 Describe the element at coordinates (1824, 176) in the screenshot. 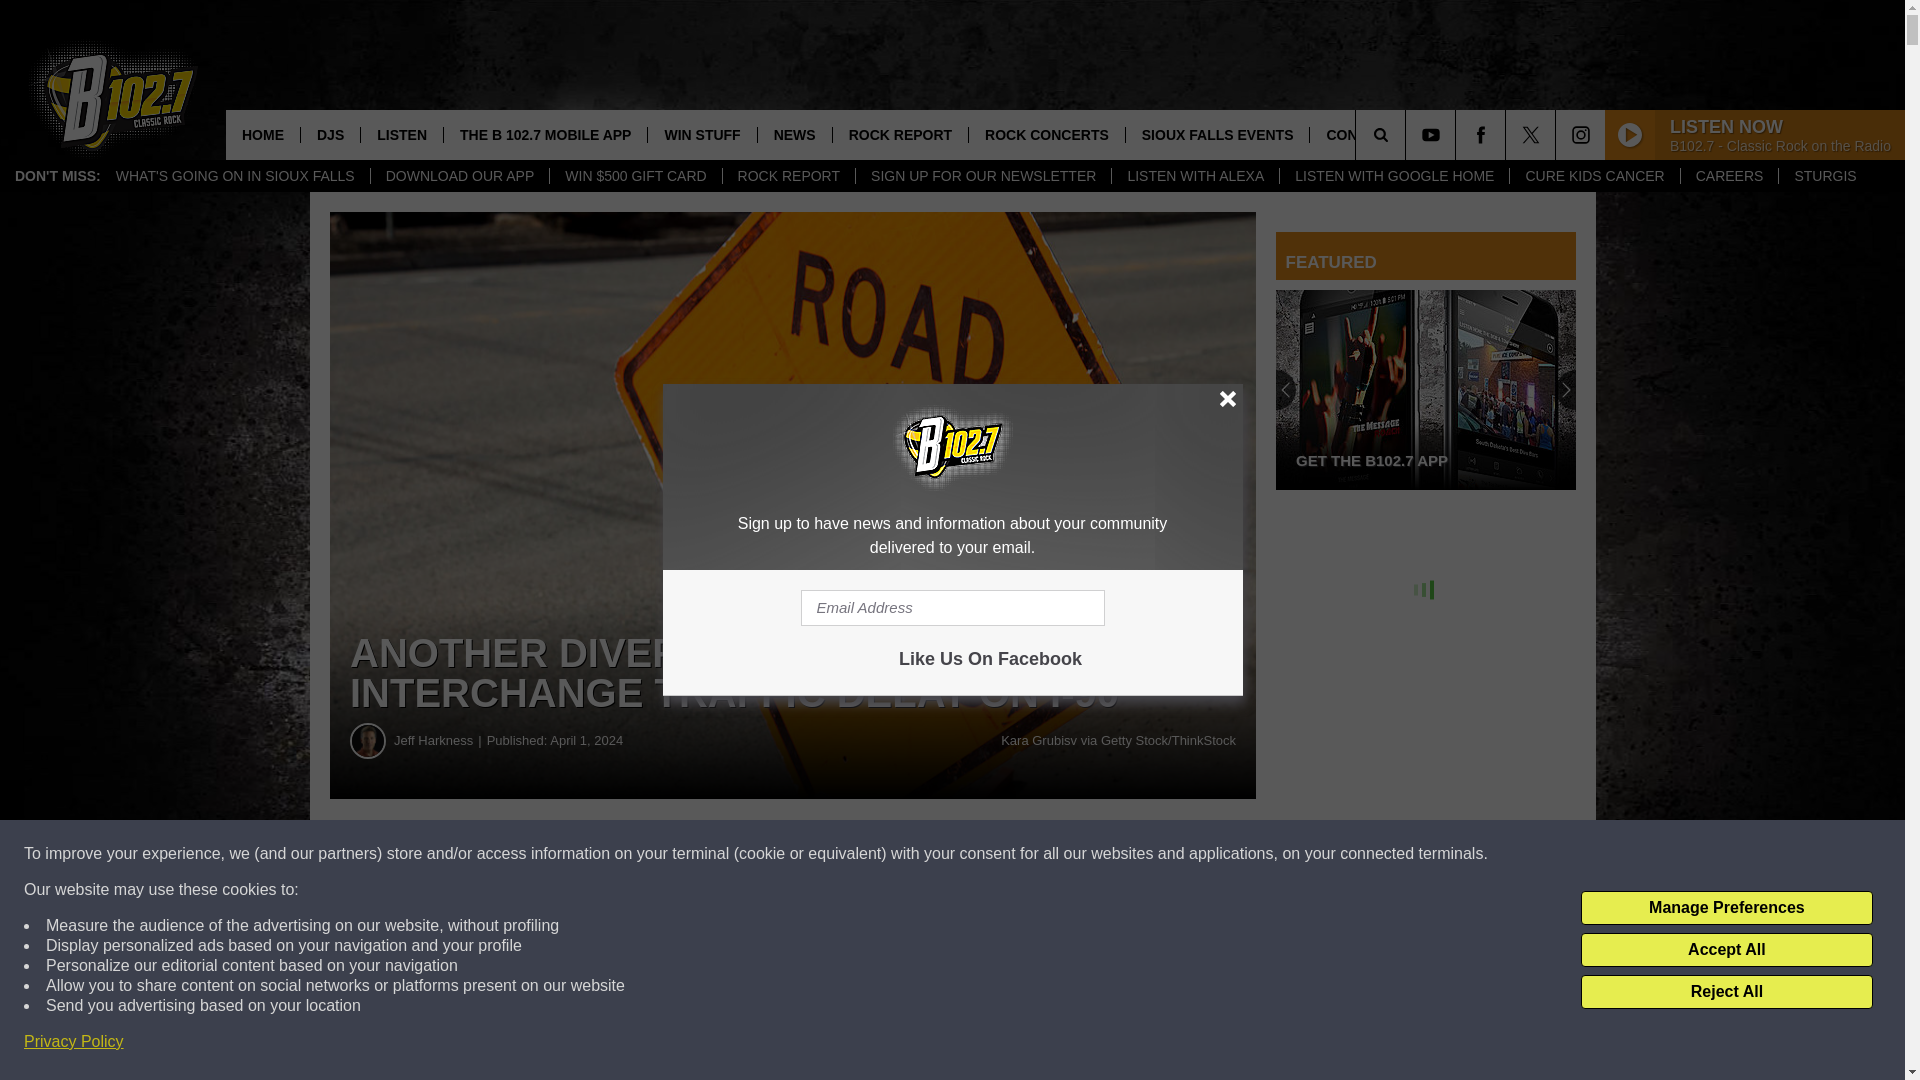

I see `STURGIS` at that location.